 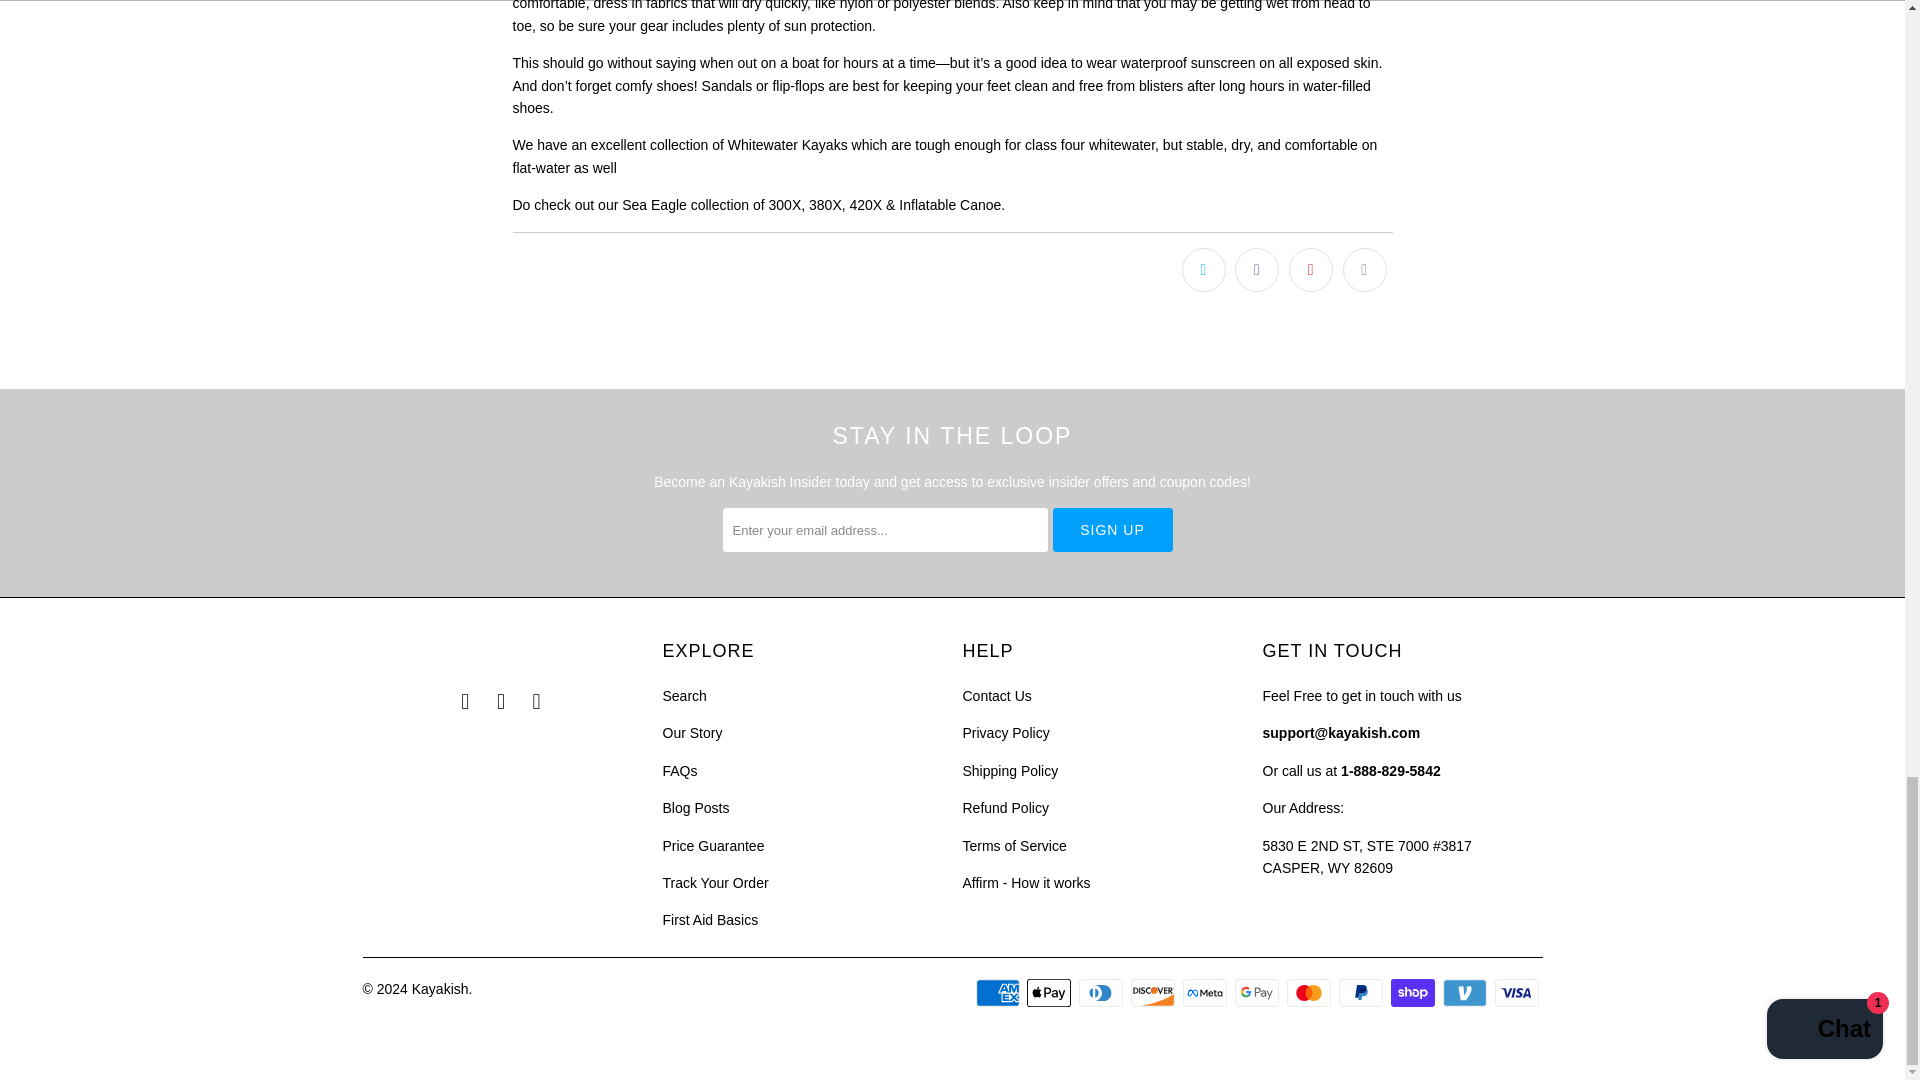 I want to click on Kayakish on Facebook, so click(x=466, y=702).